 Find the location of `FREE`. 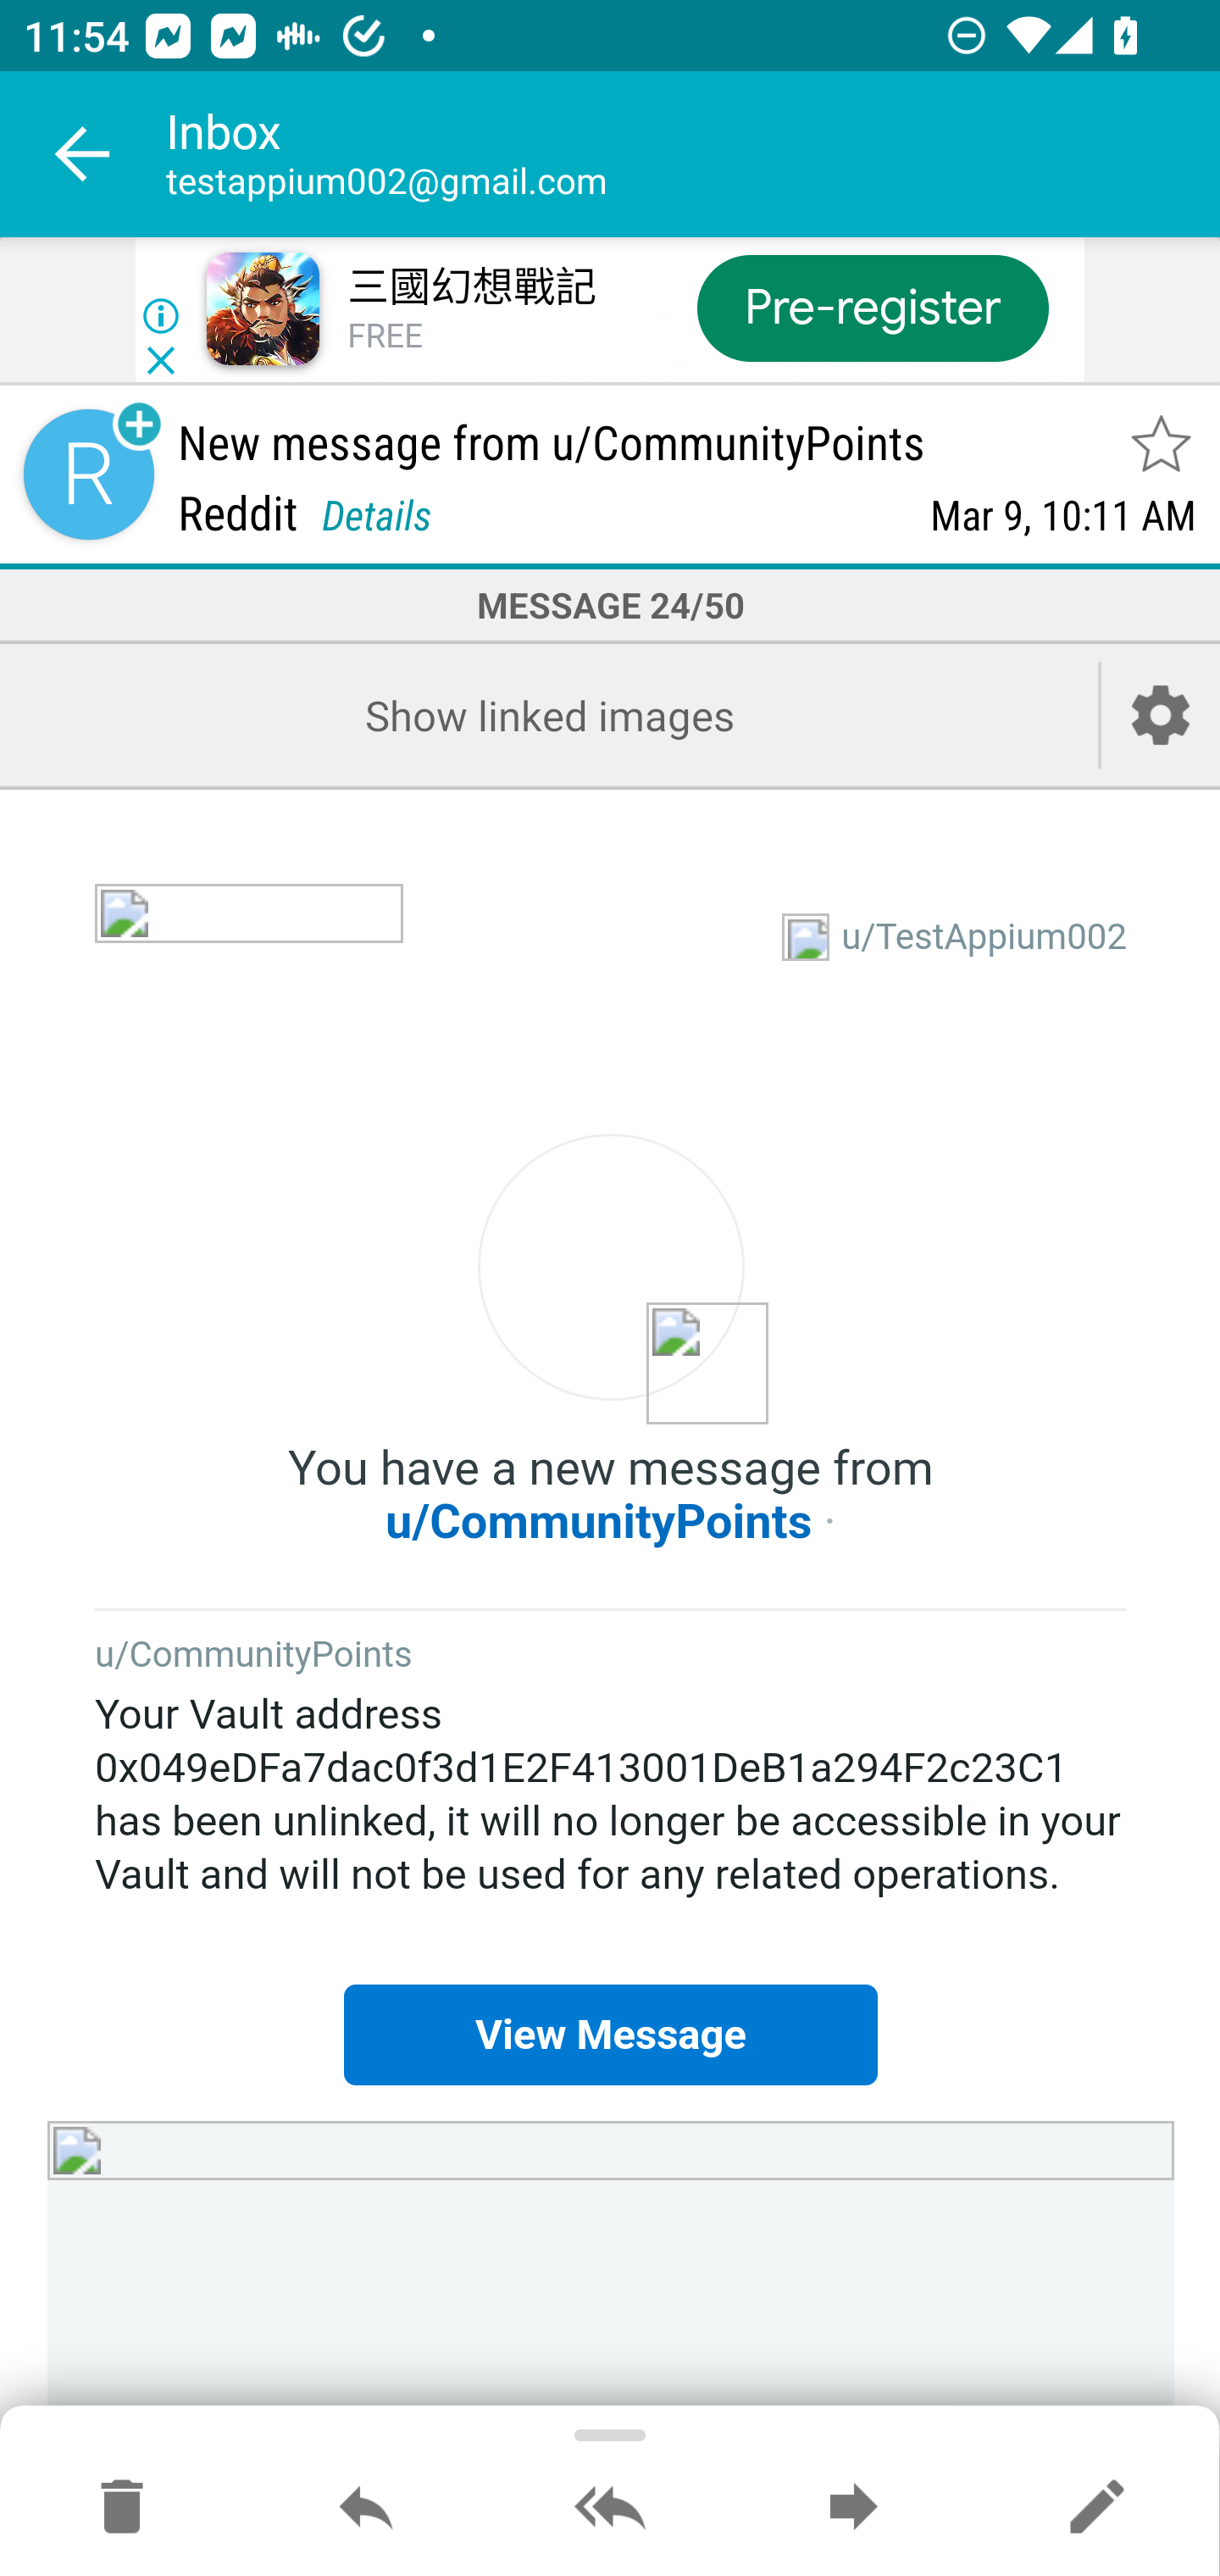

FREE is located at coordinates (385, 337).